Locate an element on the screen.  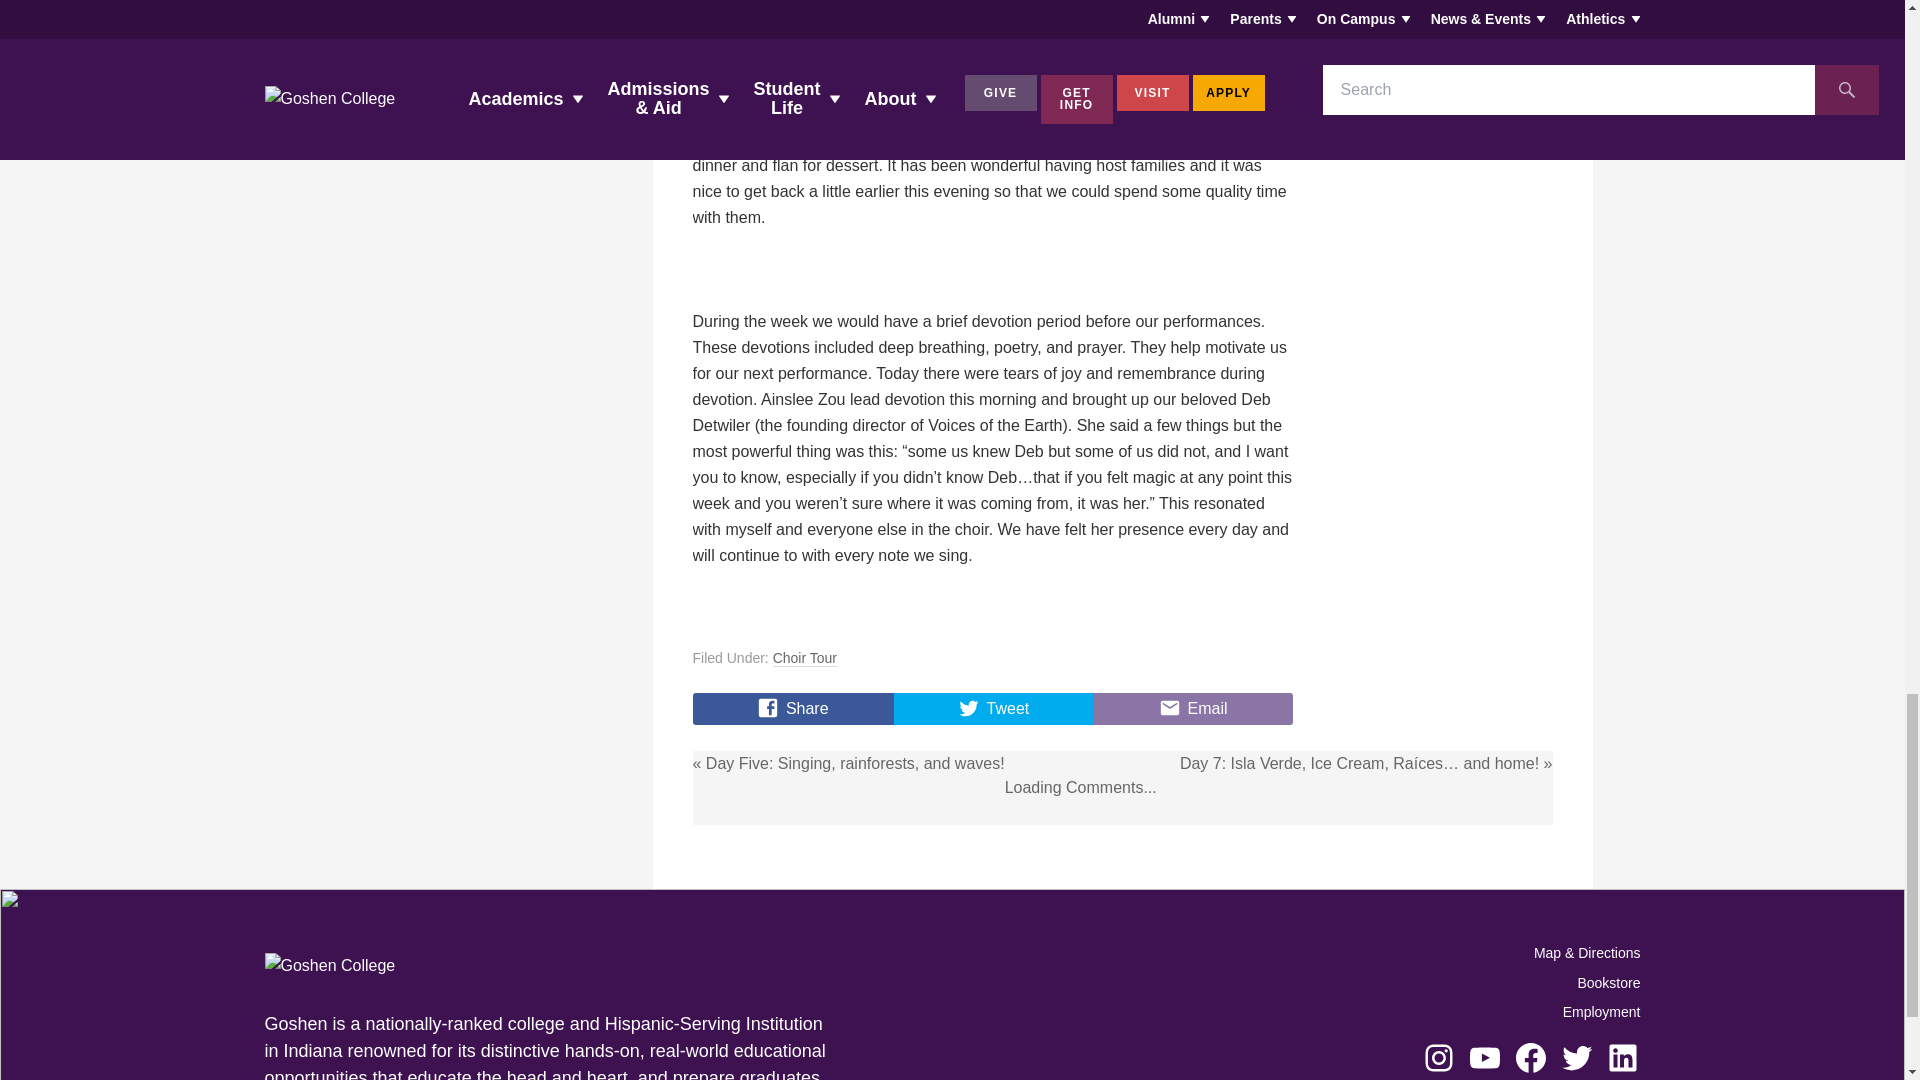
Share via Email is located at coordinates (1193, 708).